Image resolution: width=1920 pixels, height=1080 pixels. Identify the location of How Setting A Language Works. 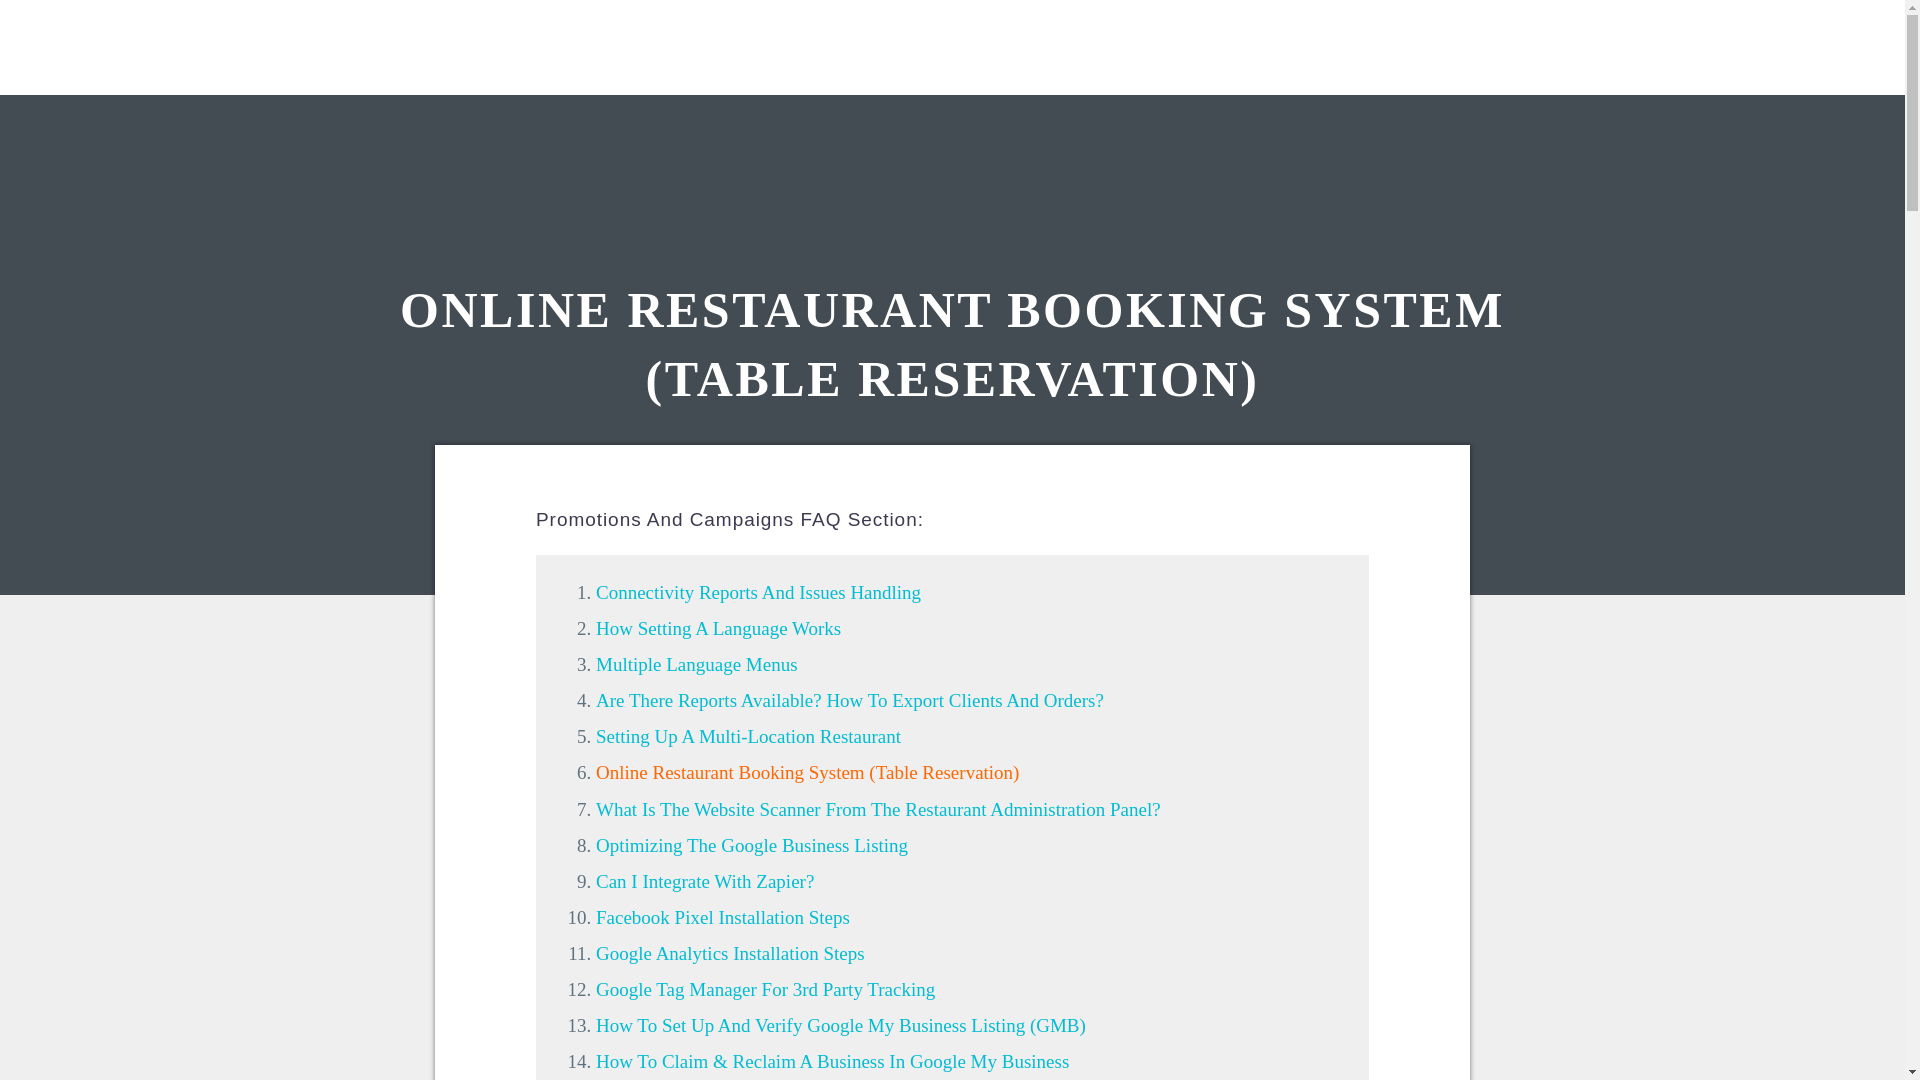
(718, 628).